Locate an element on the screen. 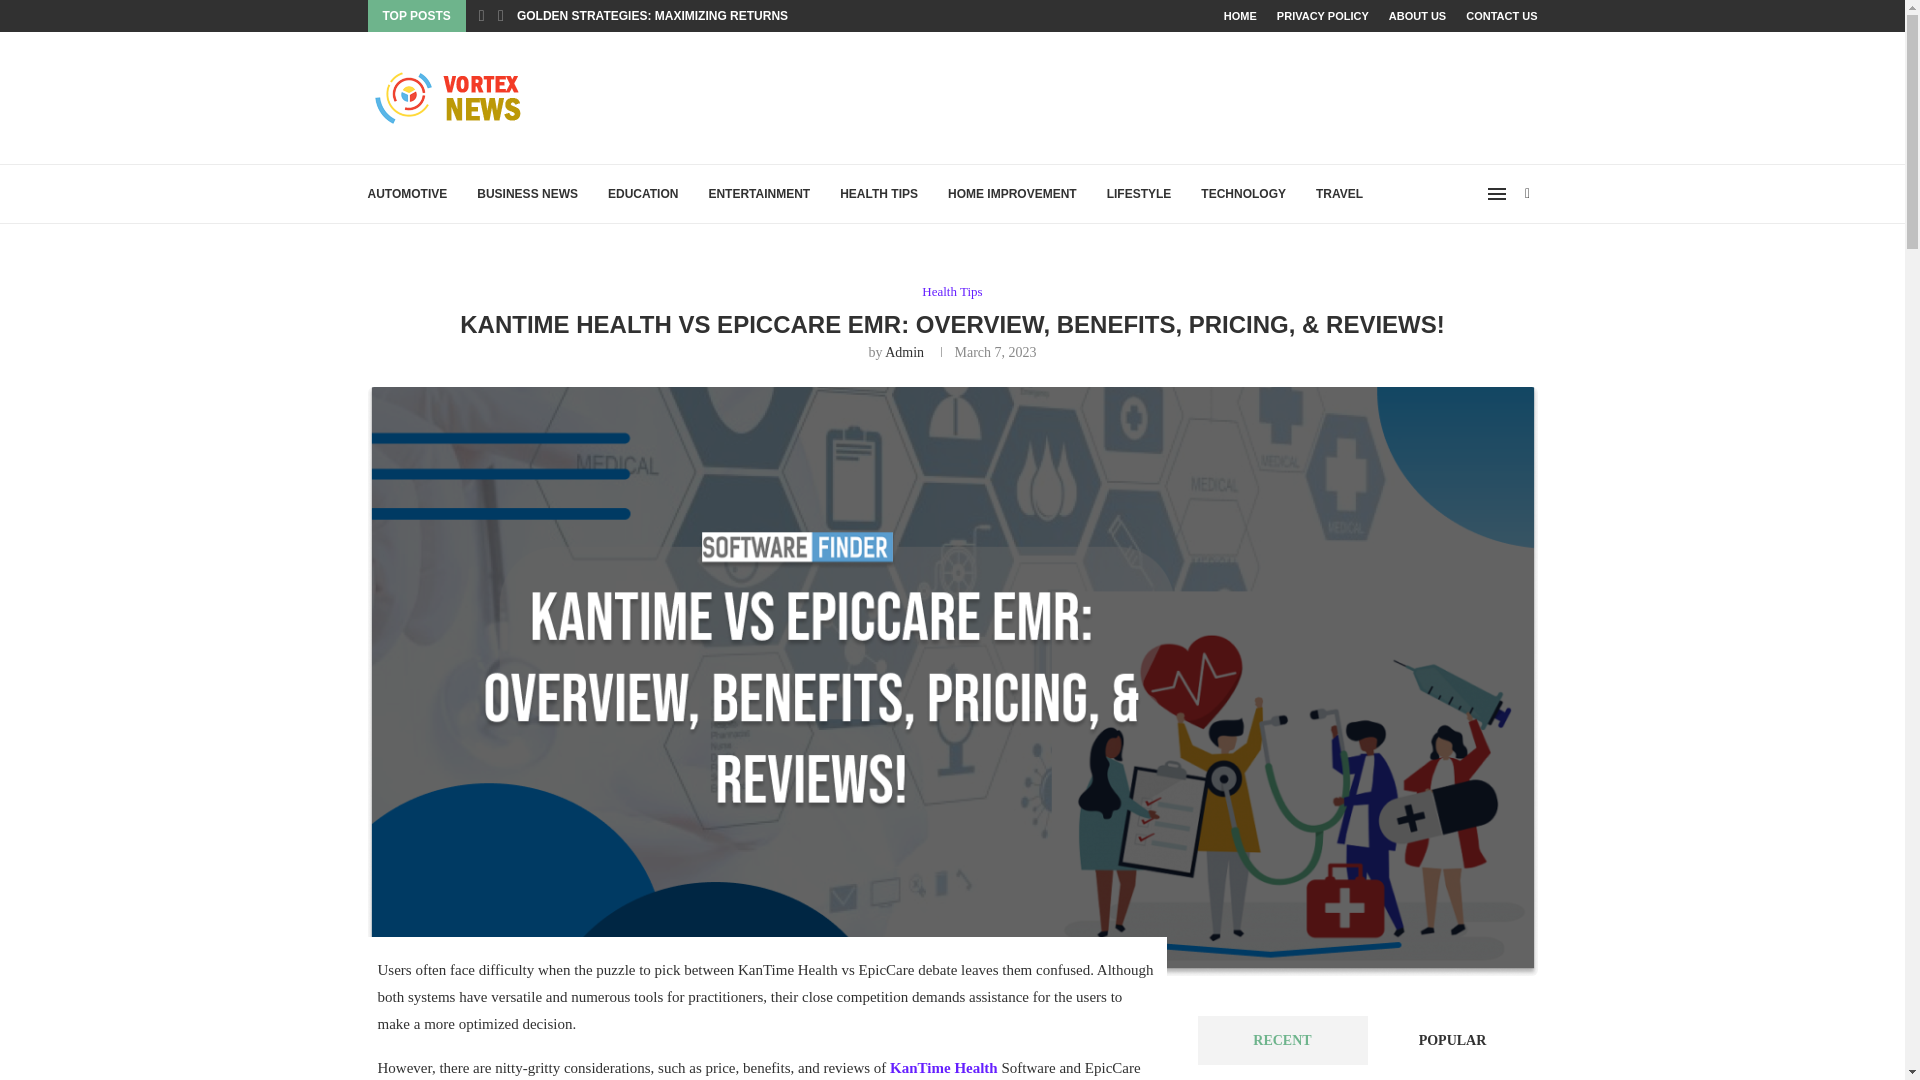 Image resolution: width=1920 pixels, height=1080 pixels. LIFESTYLE is located at coordinates (1139, 194).